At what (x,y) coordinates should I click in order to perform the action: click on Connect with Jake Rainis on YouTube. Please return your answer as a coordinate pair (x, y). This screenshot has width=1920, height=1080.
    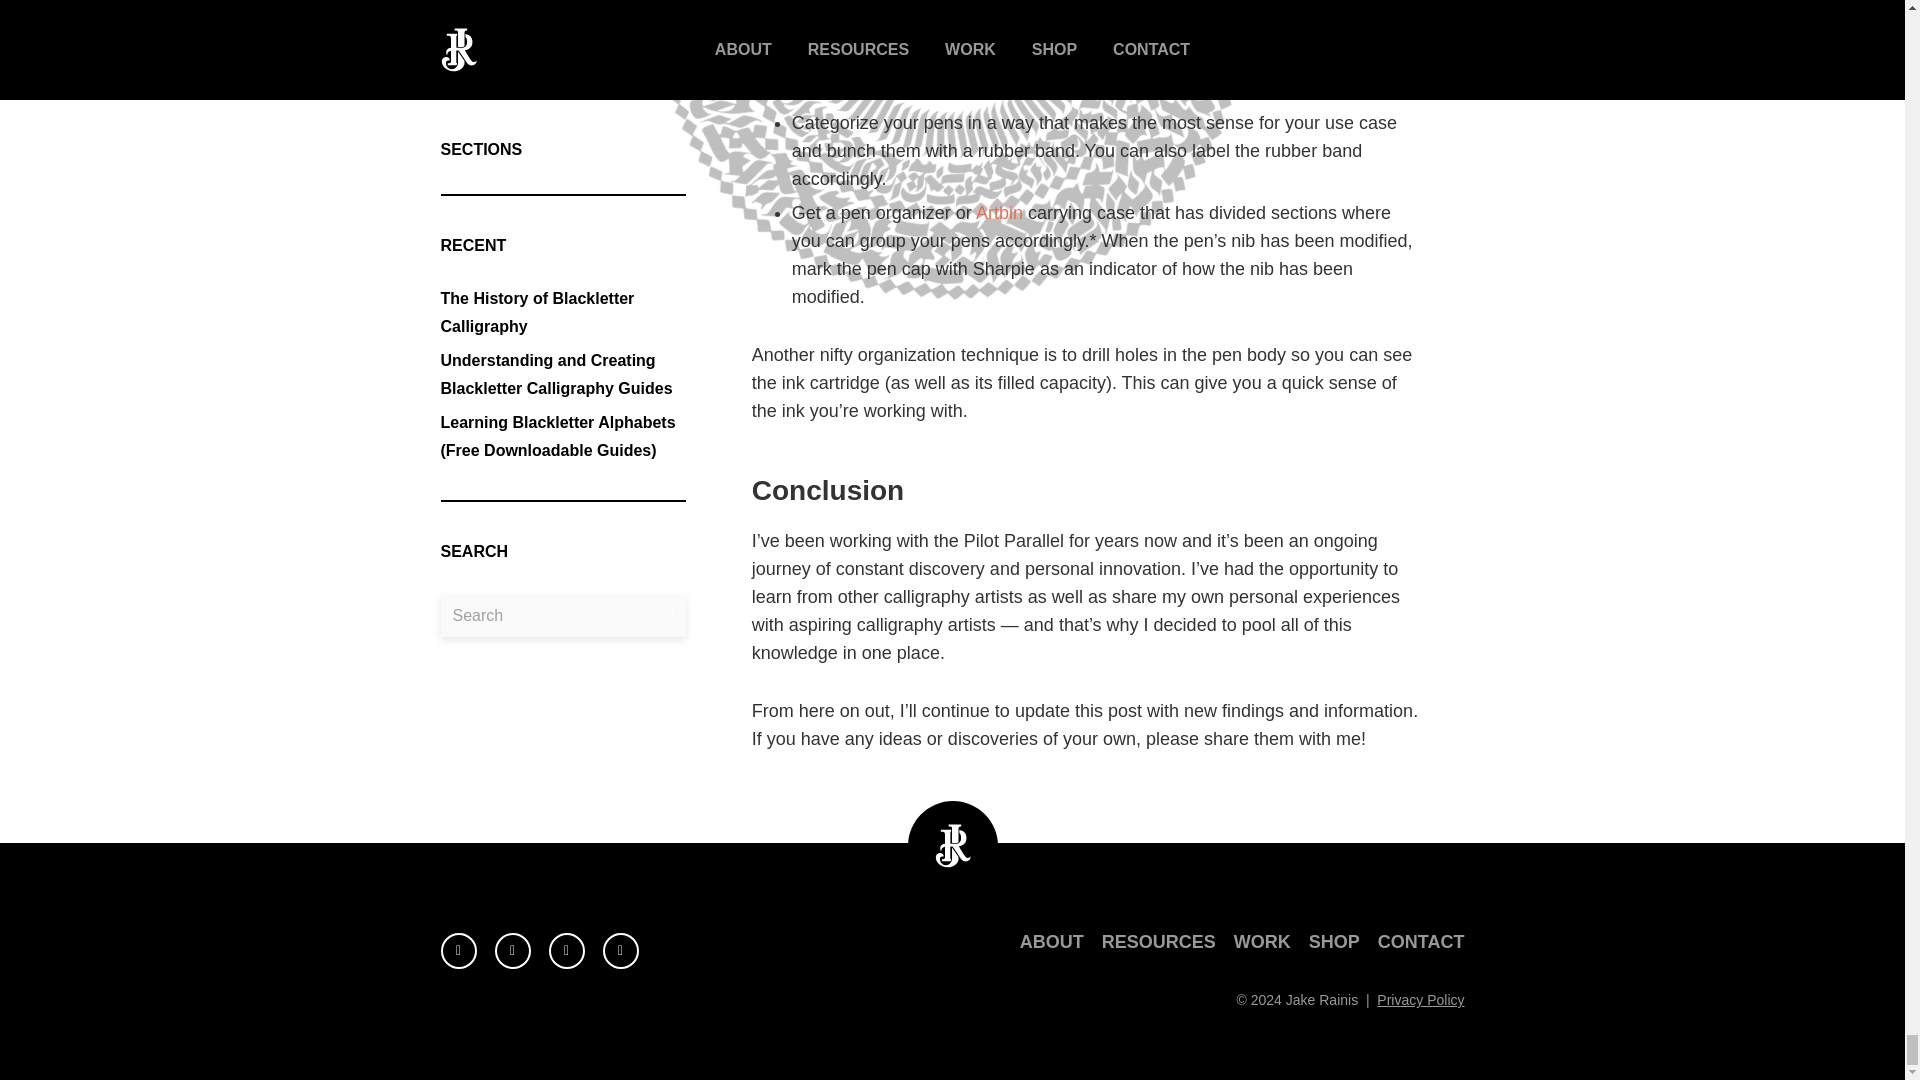
    Looking at the image, I should click on (511, 950).